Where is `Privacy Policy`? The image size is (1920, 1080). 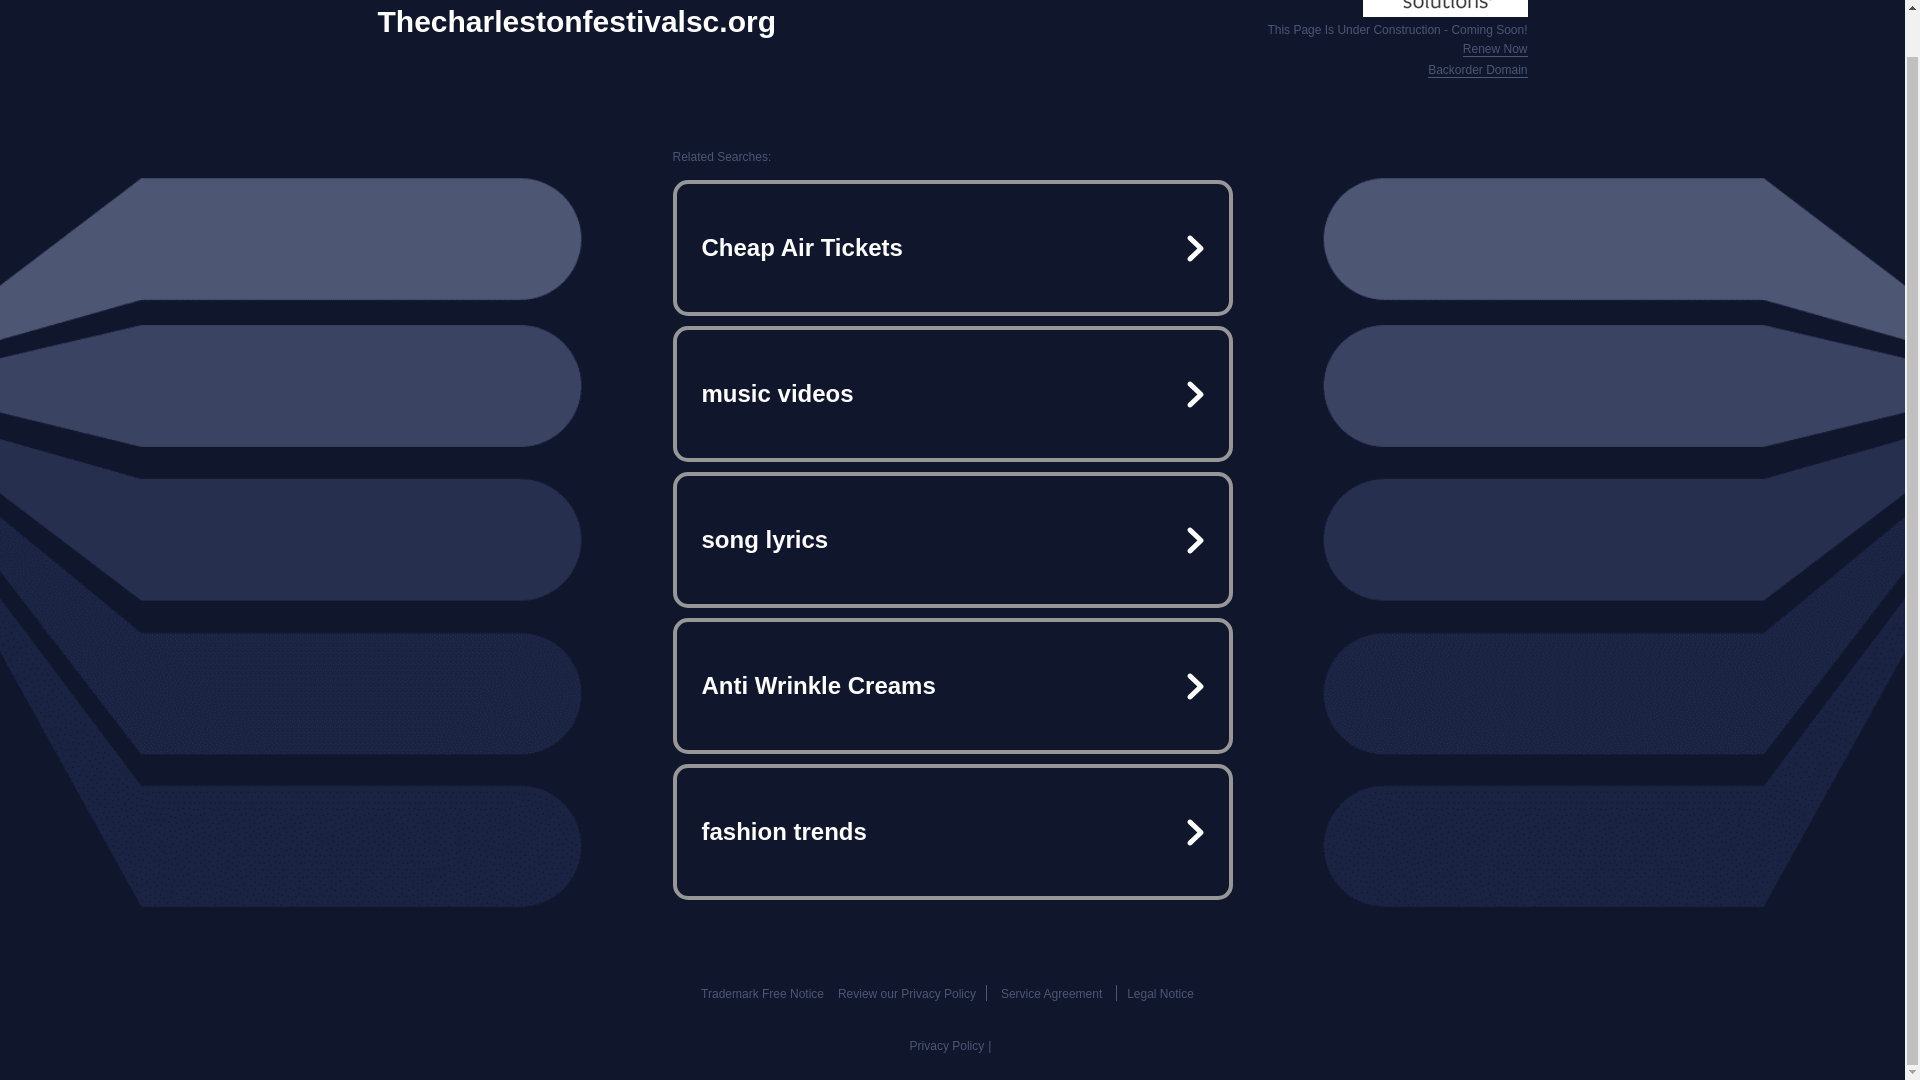
Privacy Policy is located at coordinates (947, 1046).